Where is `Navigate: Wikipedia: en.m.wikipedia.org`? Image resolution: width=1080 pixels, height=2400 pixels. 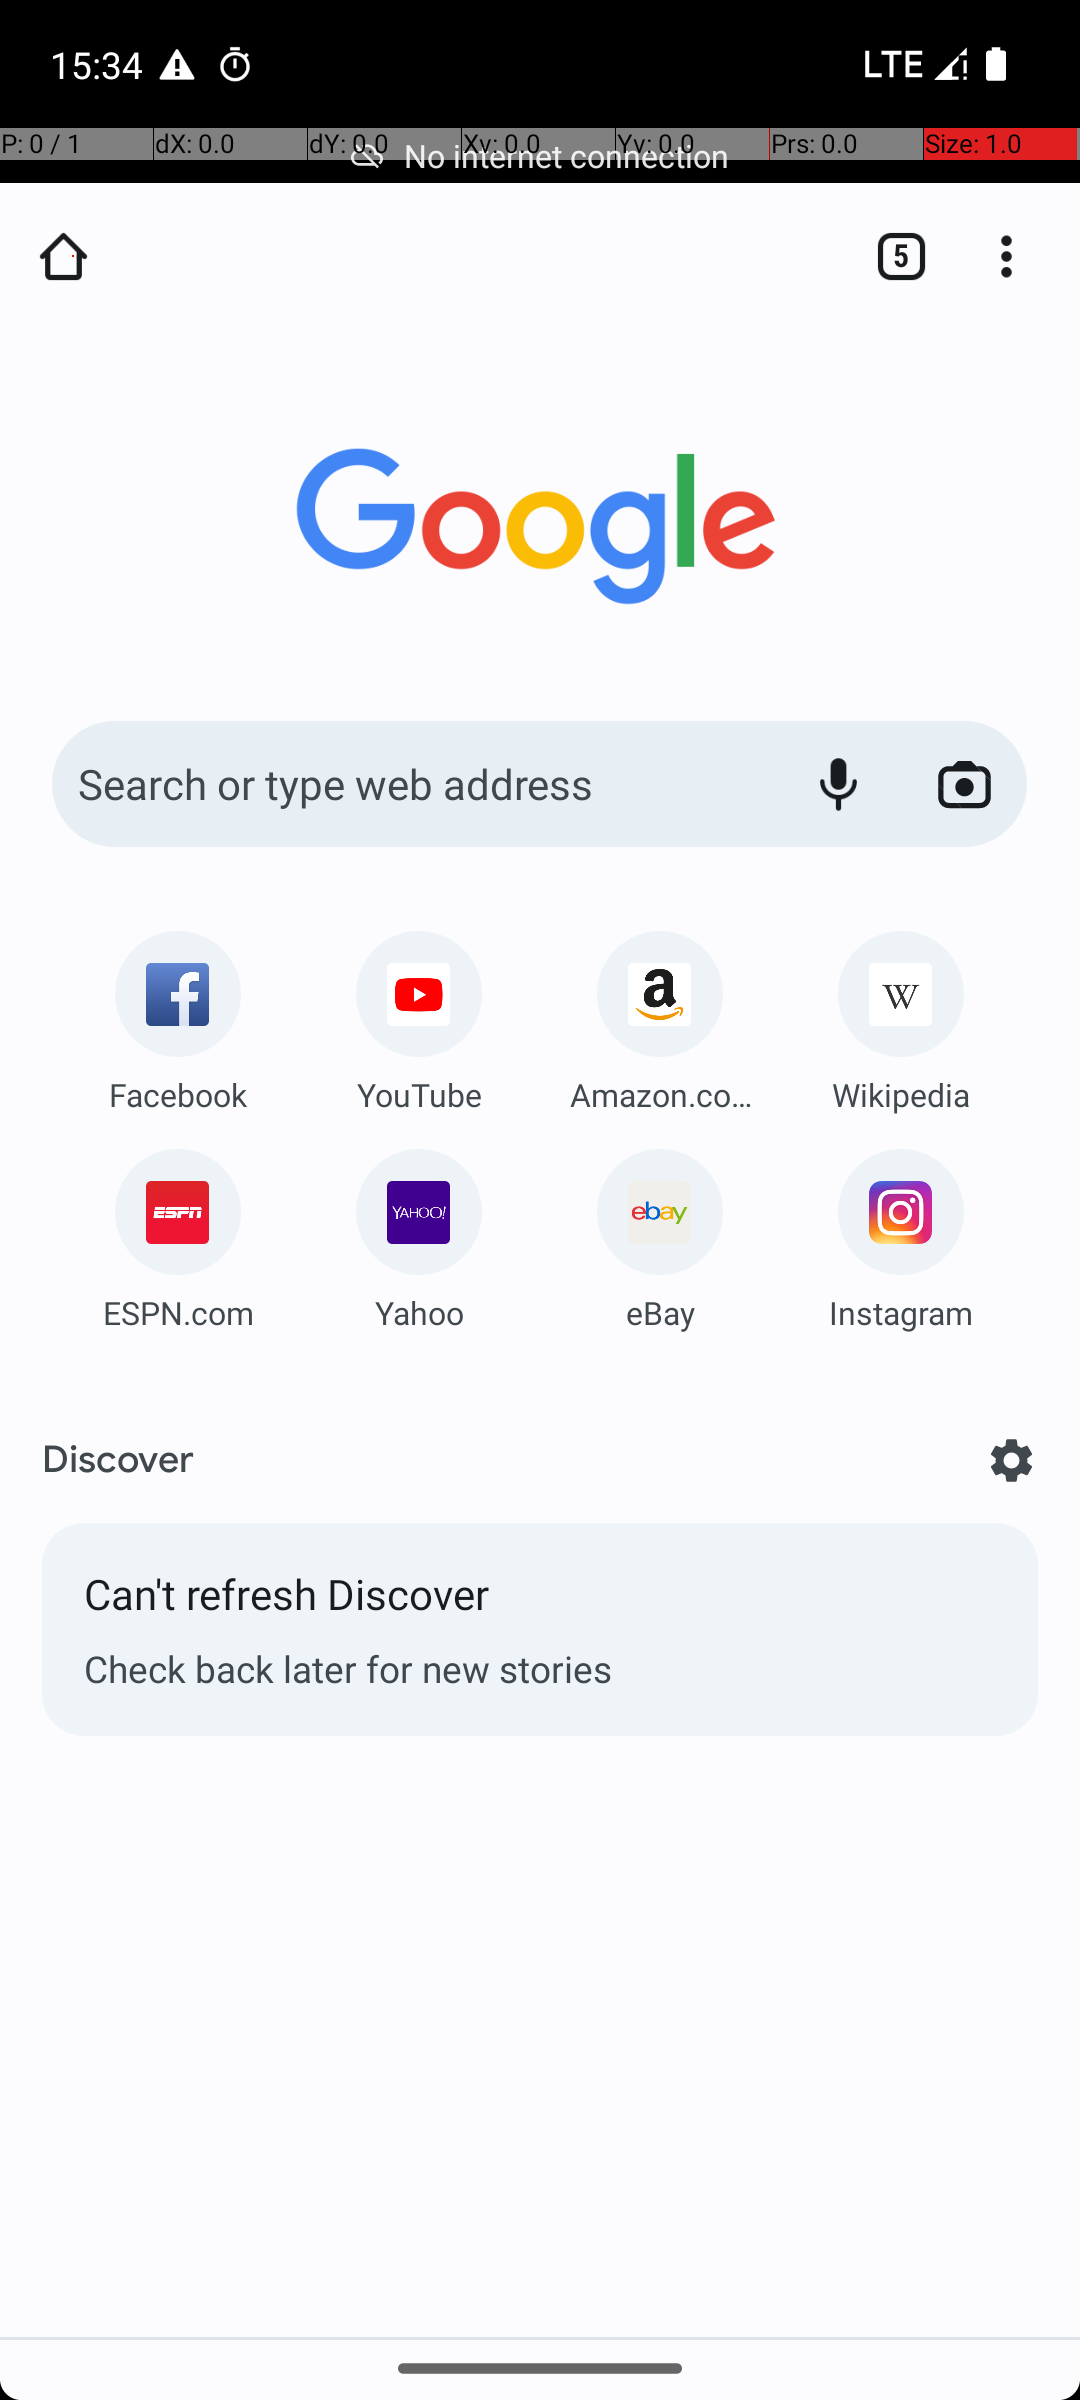
Navigate: Wikipedia: en.m.wikipedia.org is located at coordinates (901, 1014).